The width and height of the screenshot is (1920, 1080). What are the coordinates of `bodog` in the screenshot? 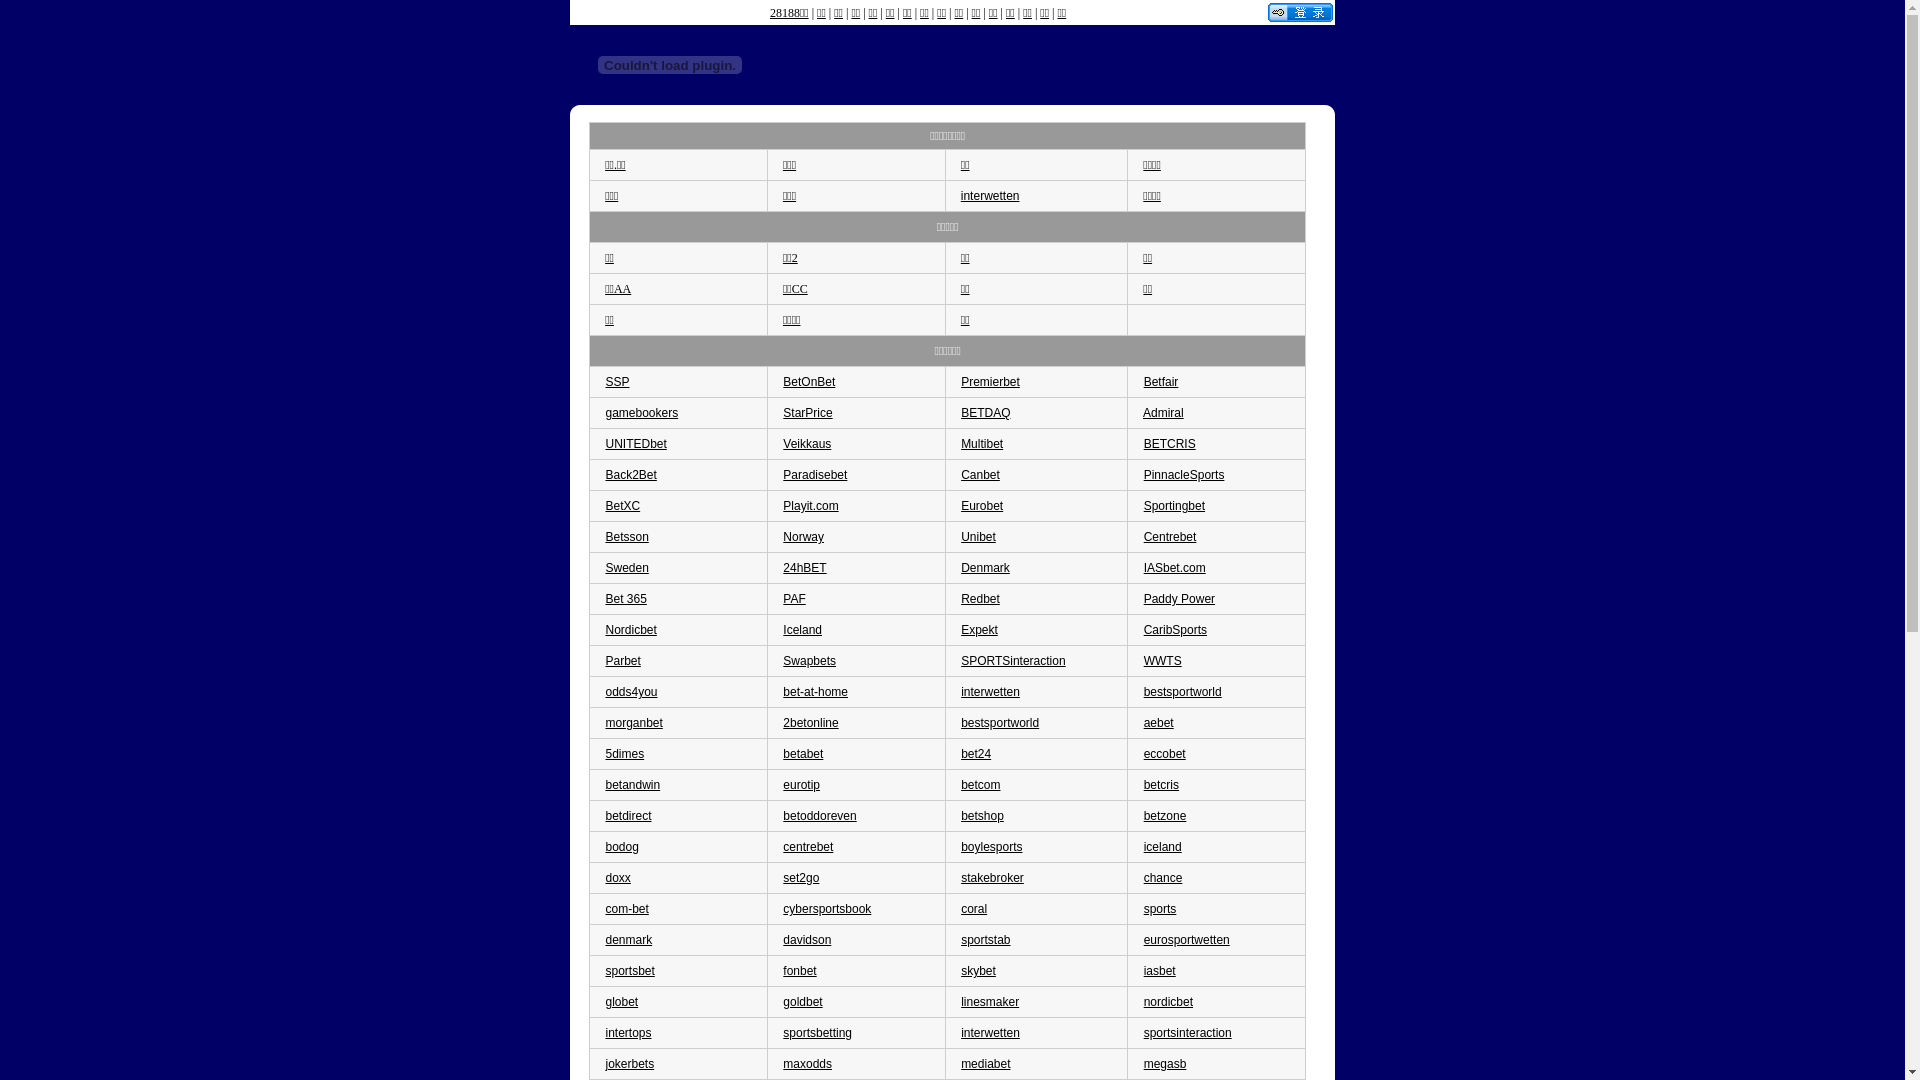 It's located at (622, 847).